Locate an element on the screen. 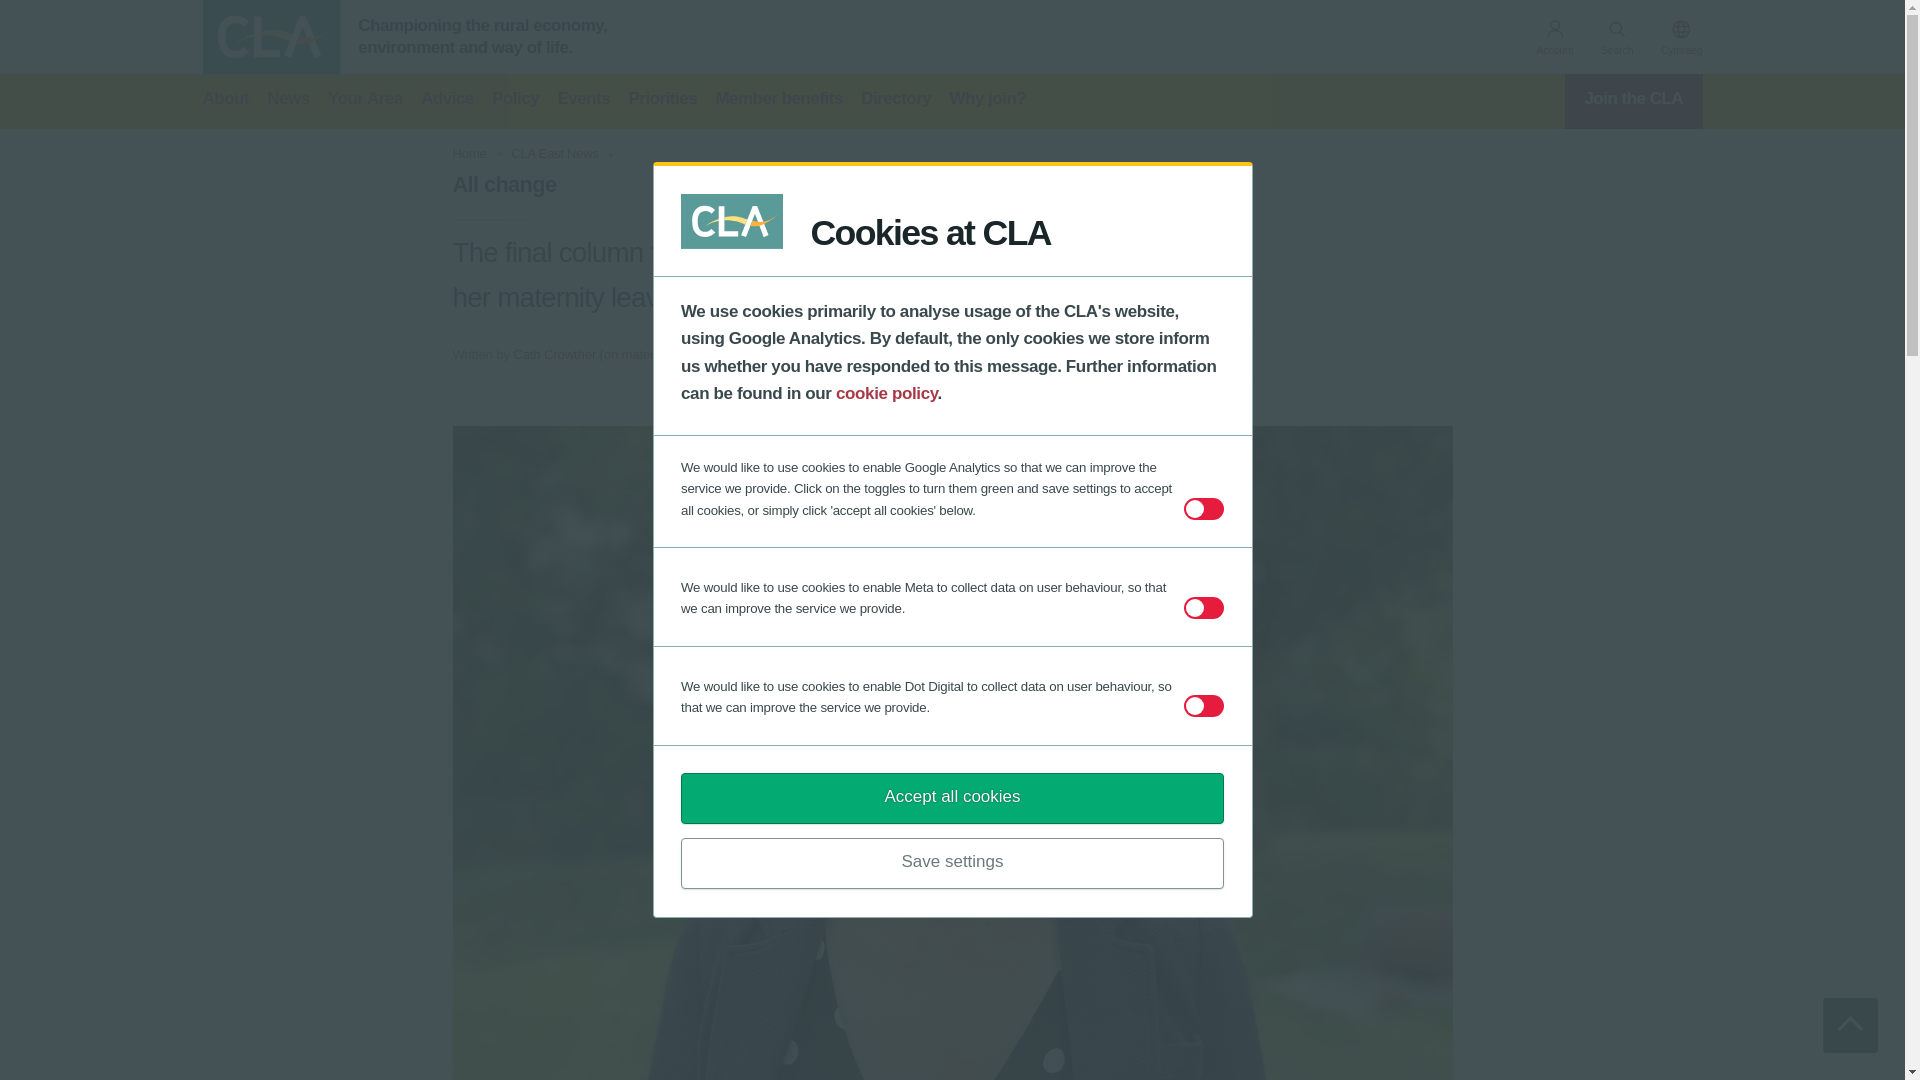 The image size is (1920, 1080). Advice is located at coordinates (447, 101).